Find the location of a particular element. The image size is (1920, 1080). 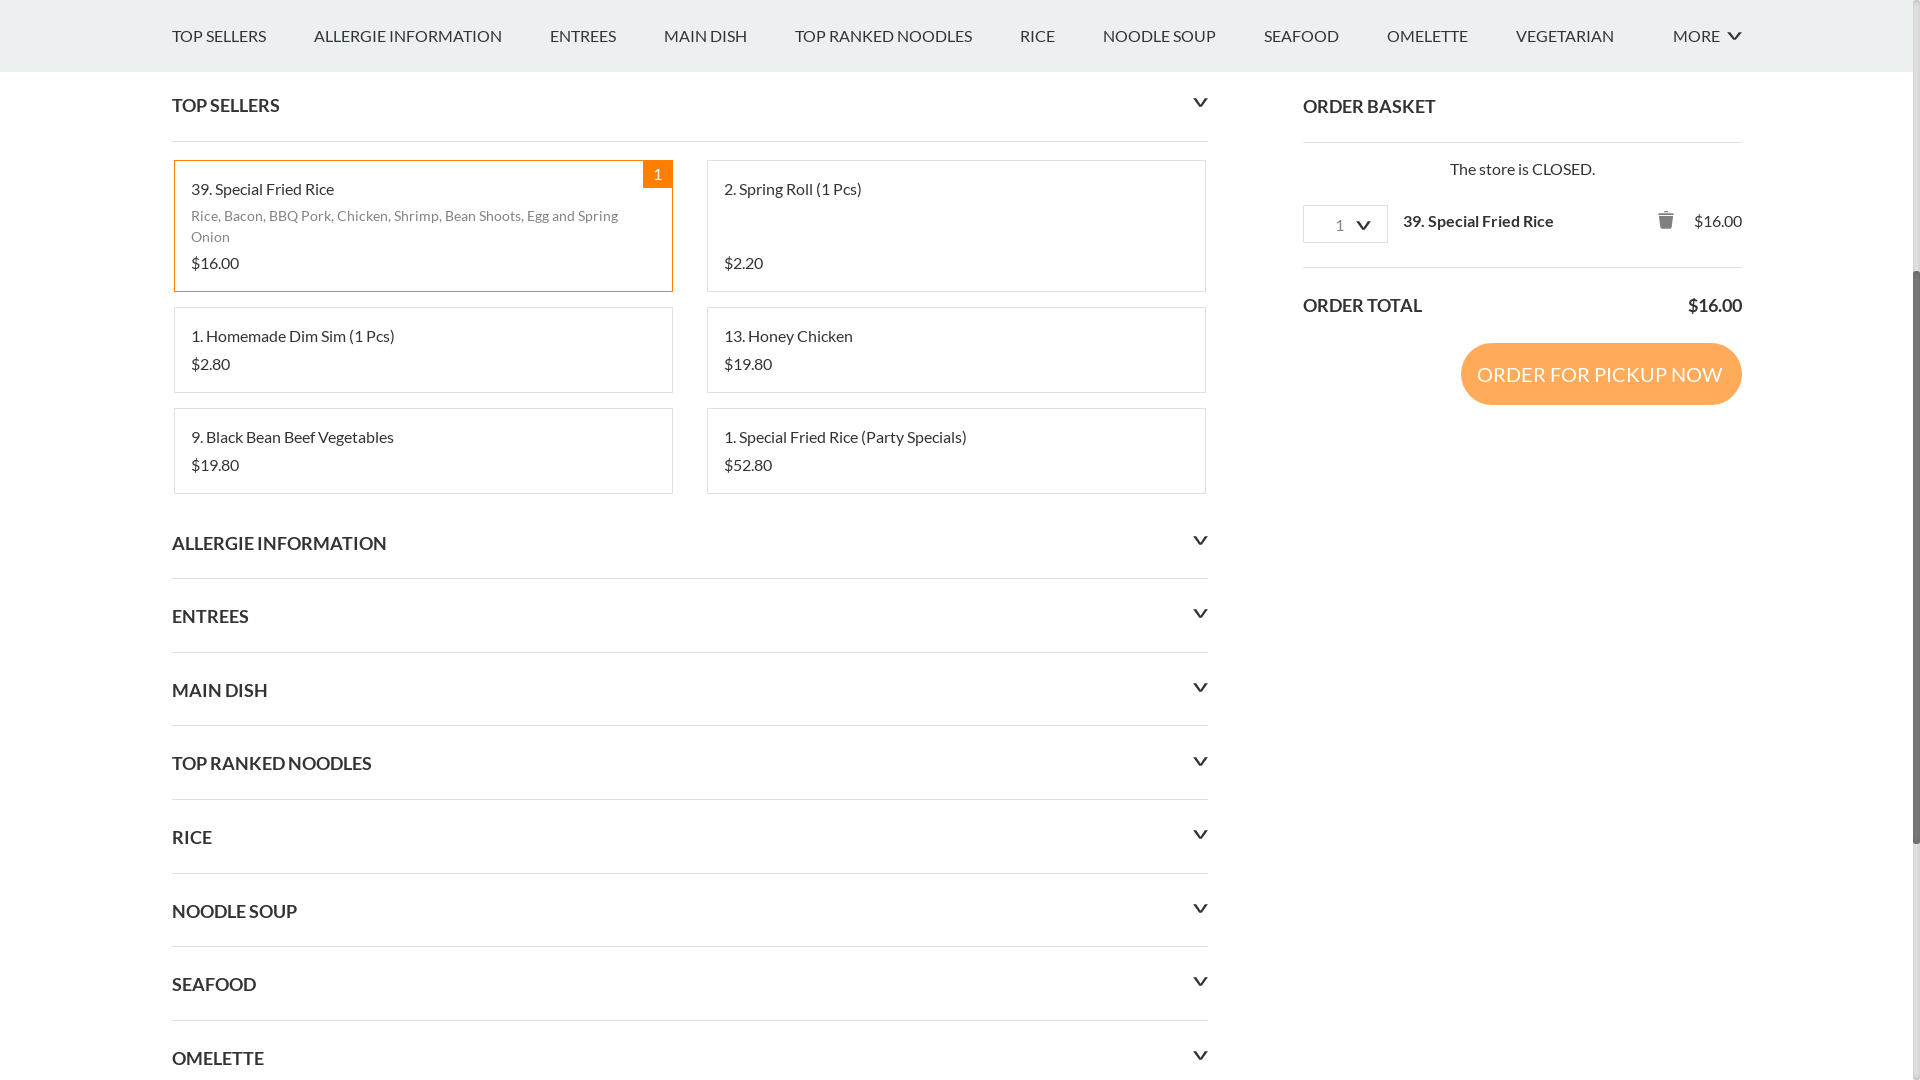

9. Black Bean Beef Vegetables
$19.80 is located at coordinates (422, 962).